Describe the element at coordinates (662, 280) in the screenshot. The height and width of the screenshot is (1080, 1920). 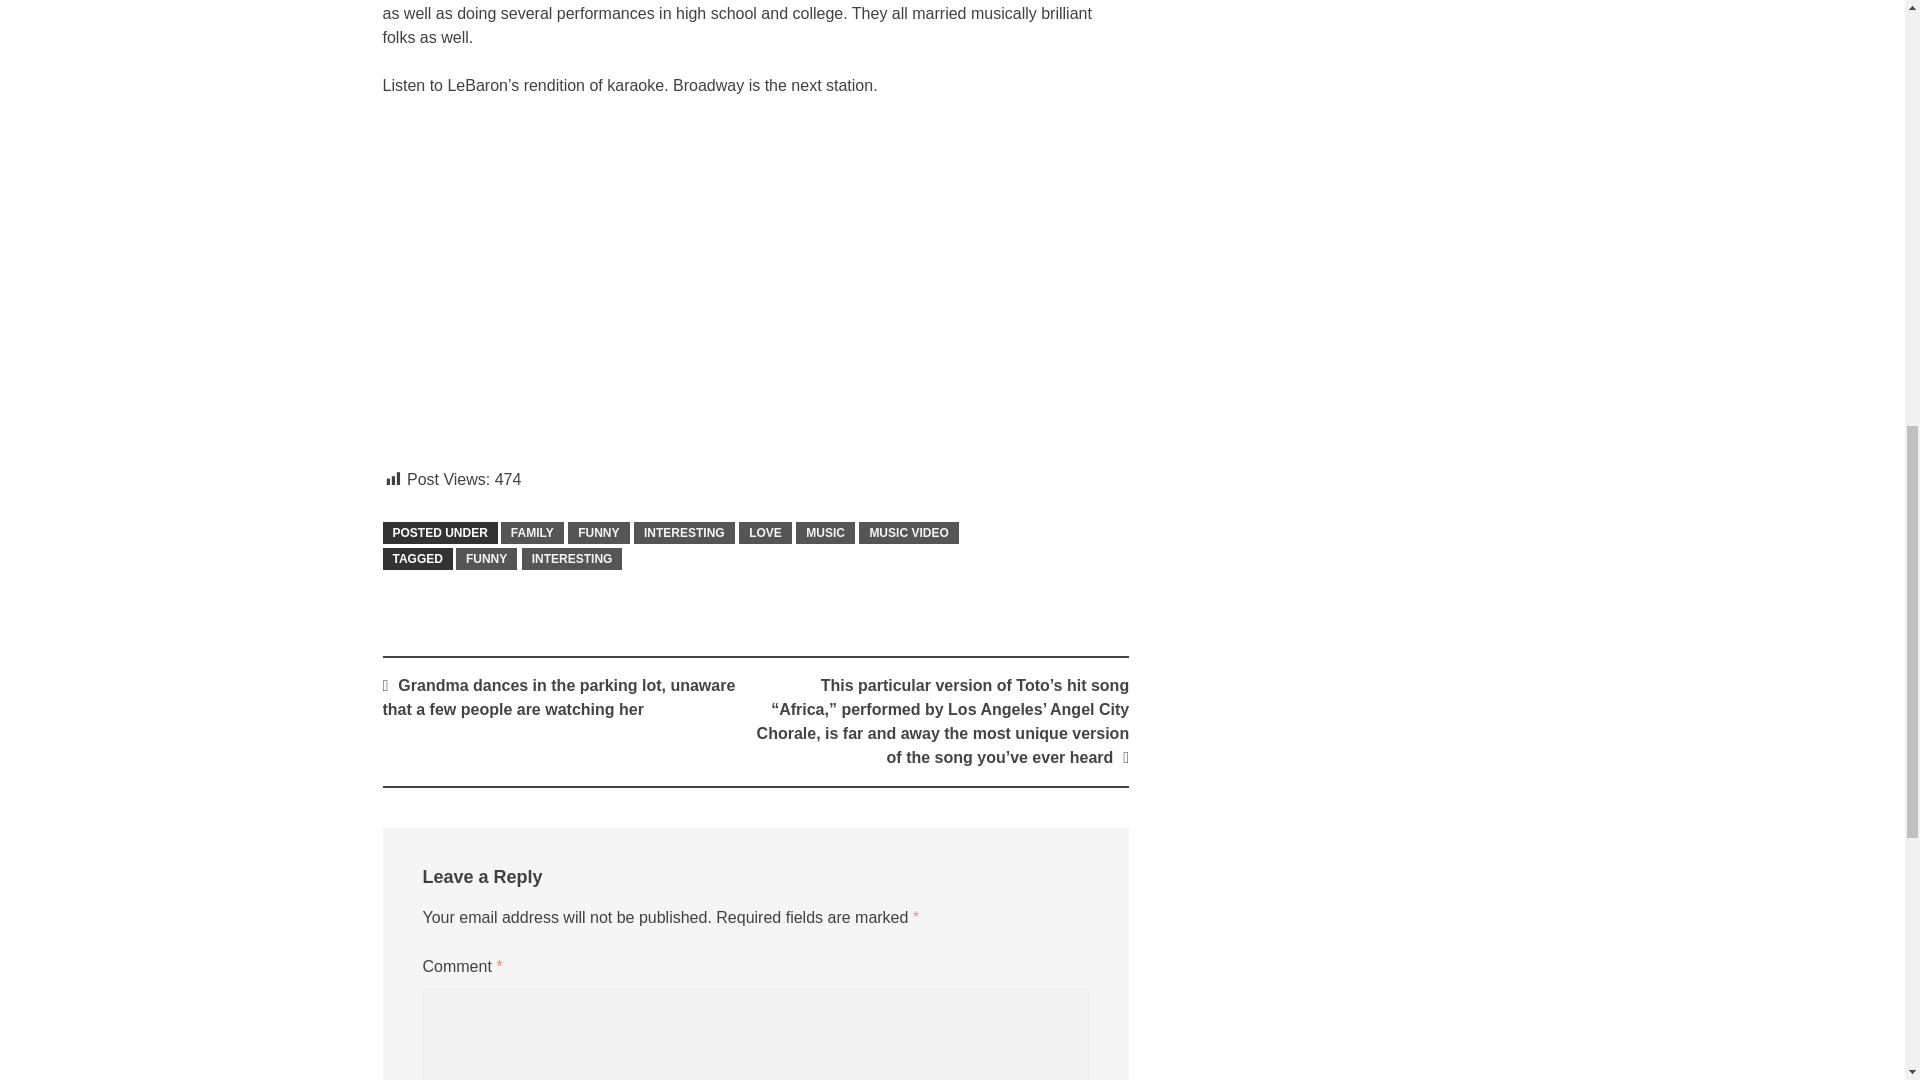
I see `YouTube video player` at that location.